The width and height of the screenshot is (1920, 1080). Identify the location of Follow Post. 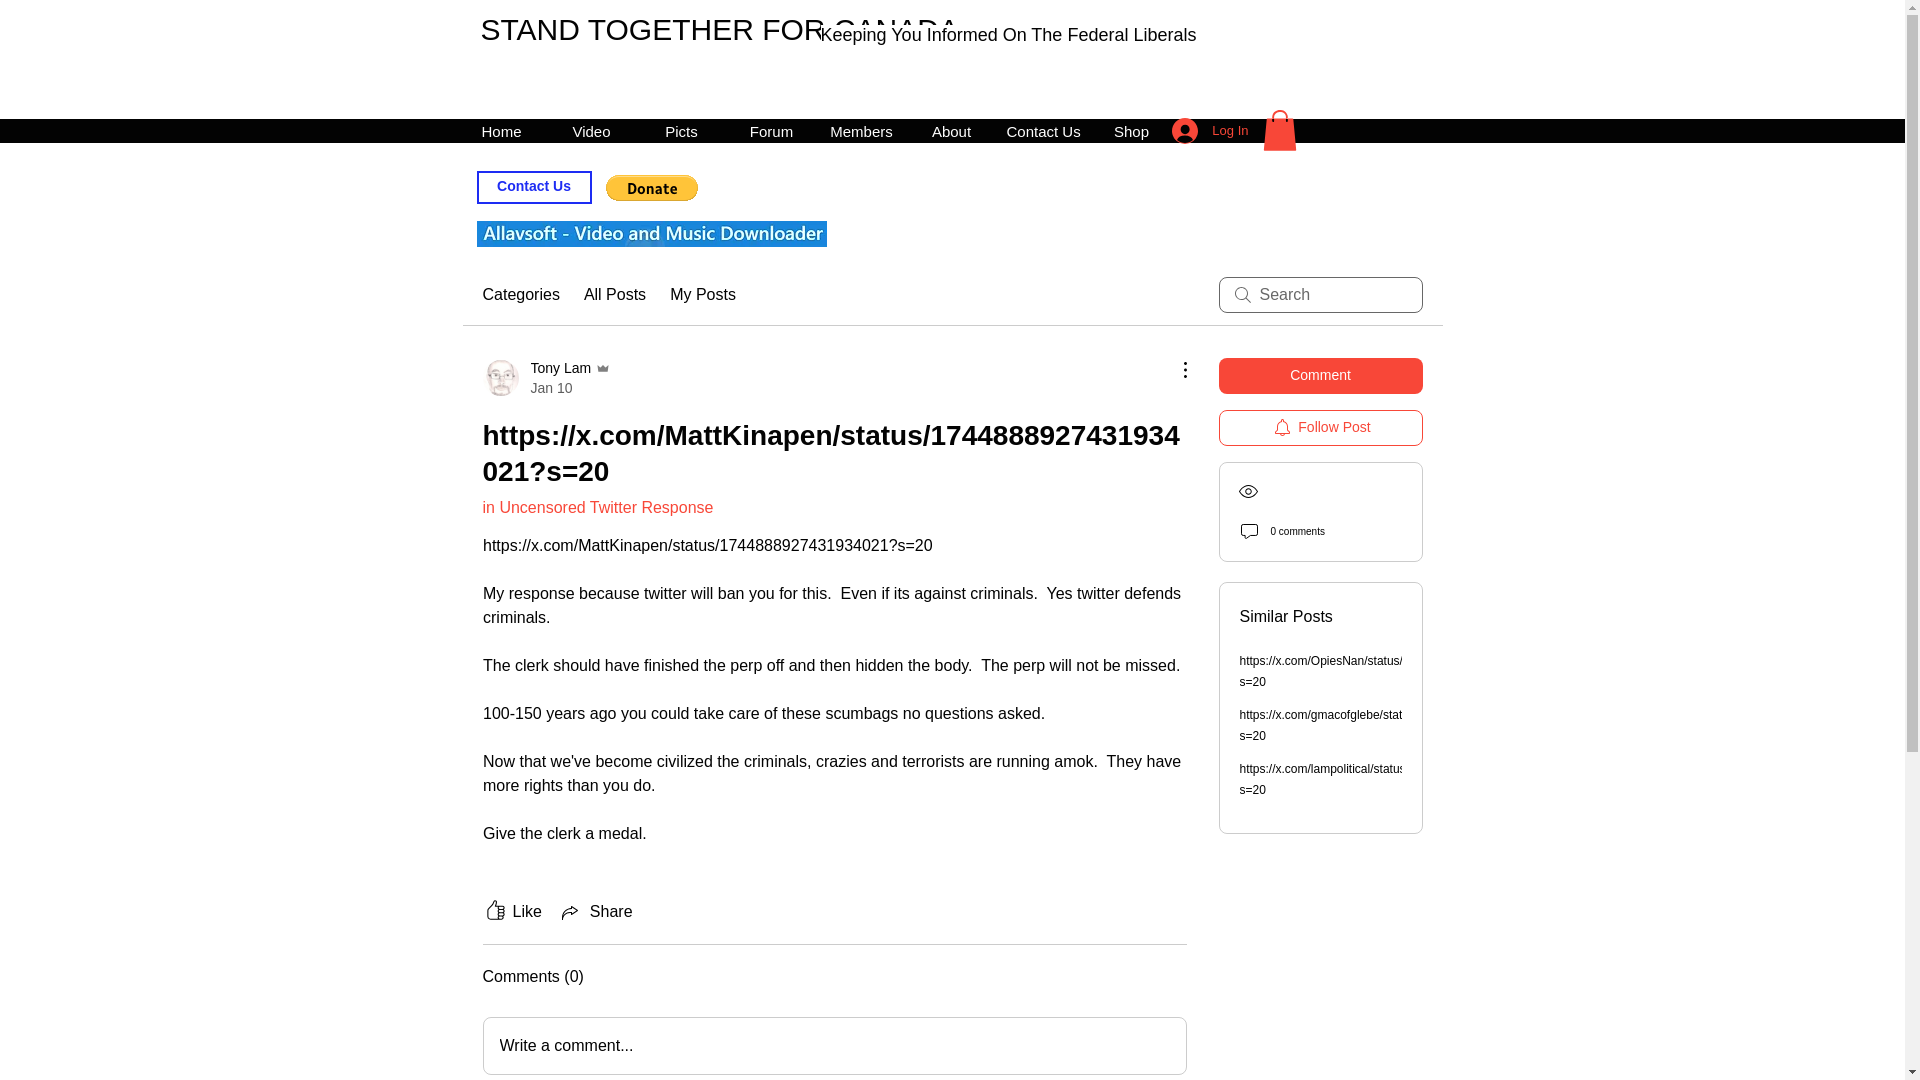
(1320, 428).